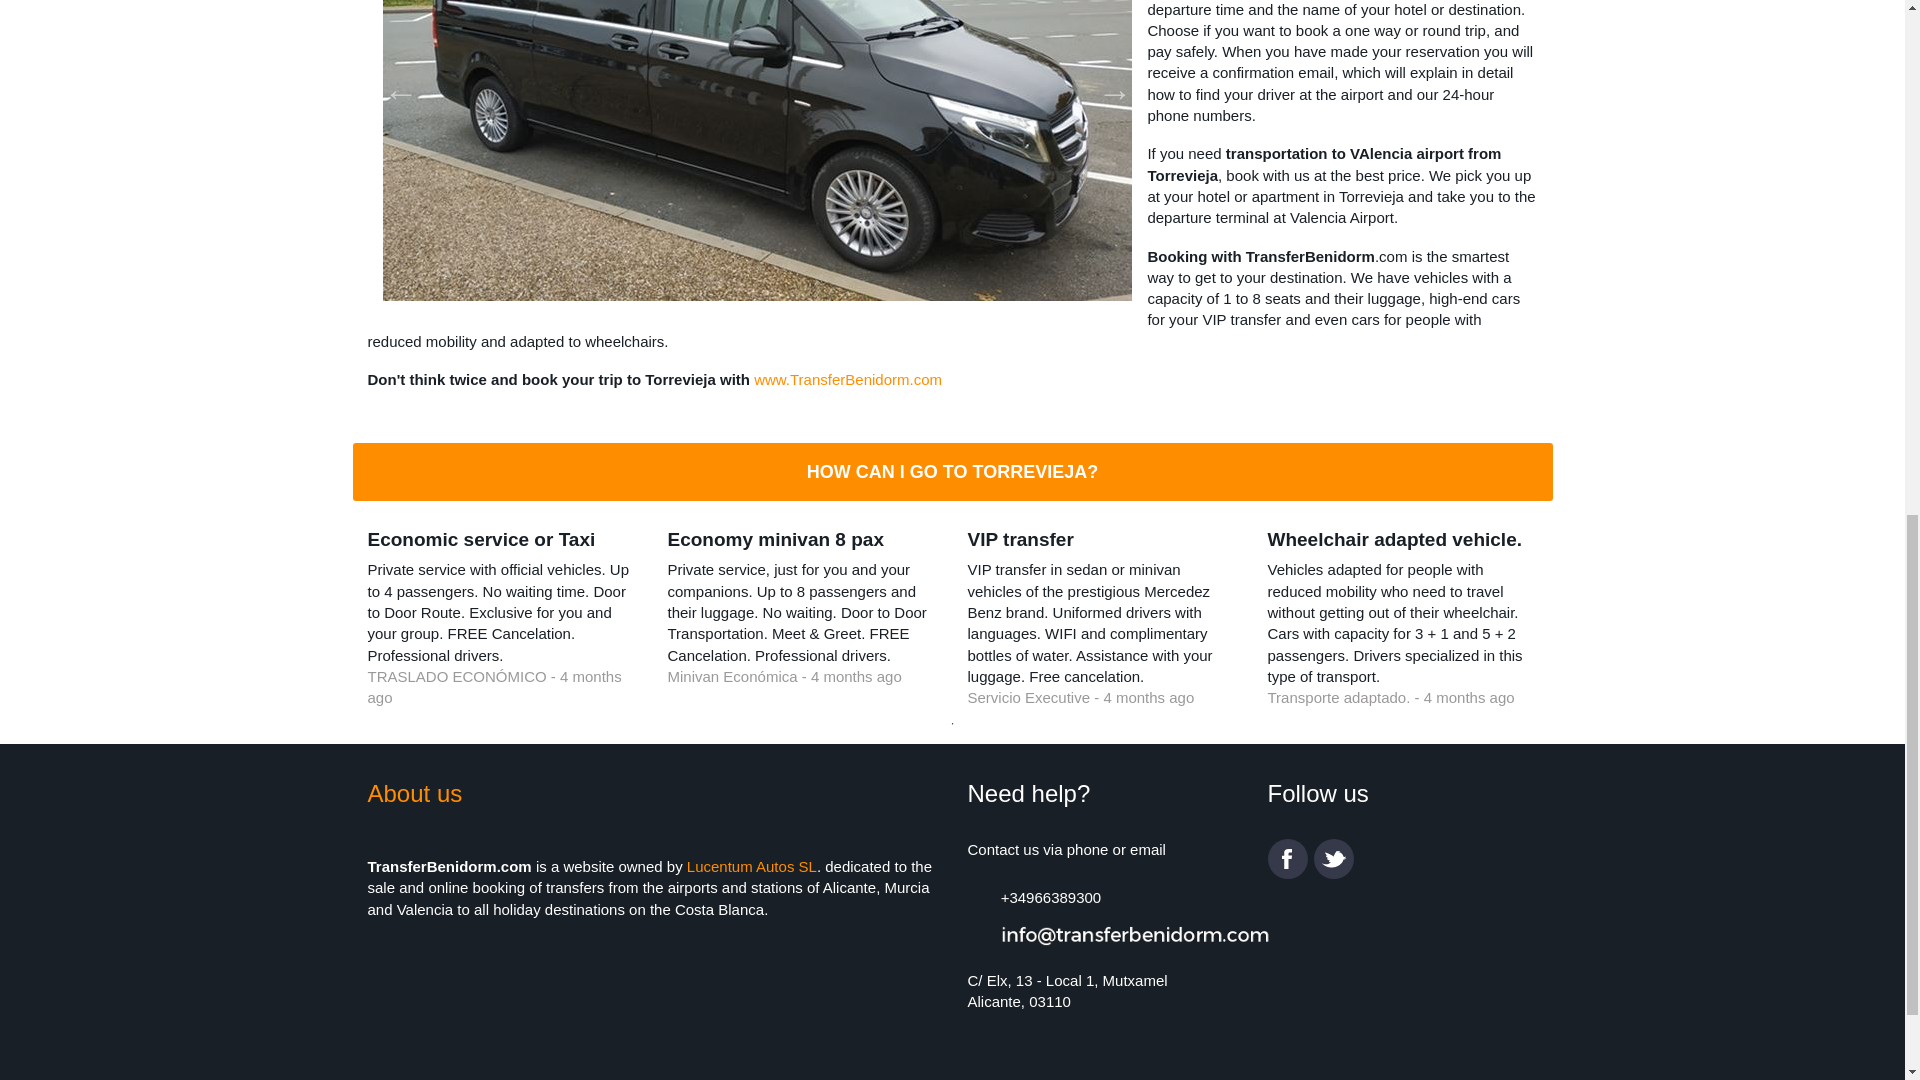 Image resolution: width=1920 pixels, height=1080 pixels. What do you see at coordinates (1333, 859) in the screenshot?
I see `twitter` at bounding box center [1333, 859].